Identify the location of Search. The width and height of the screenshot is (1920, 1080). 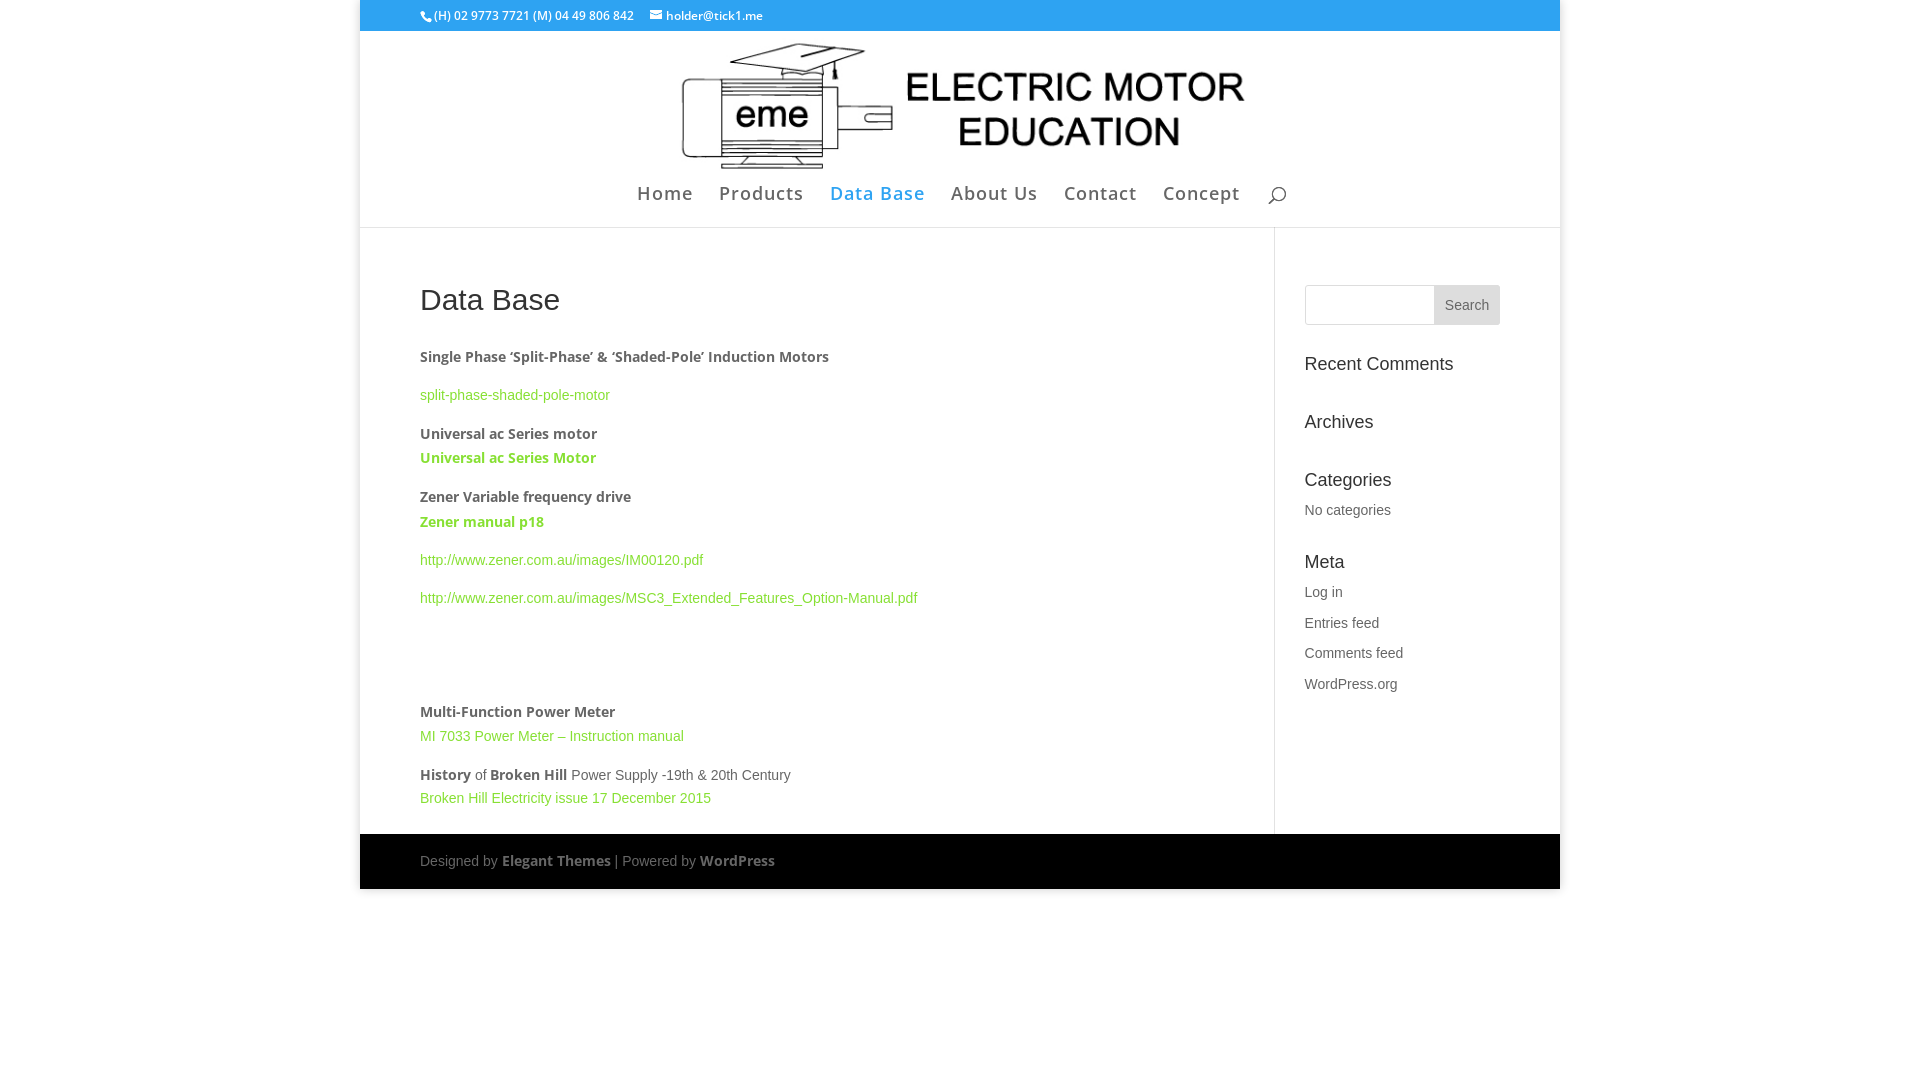
(1467, 305).